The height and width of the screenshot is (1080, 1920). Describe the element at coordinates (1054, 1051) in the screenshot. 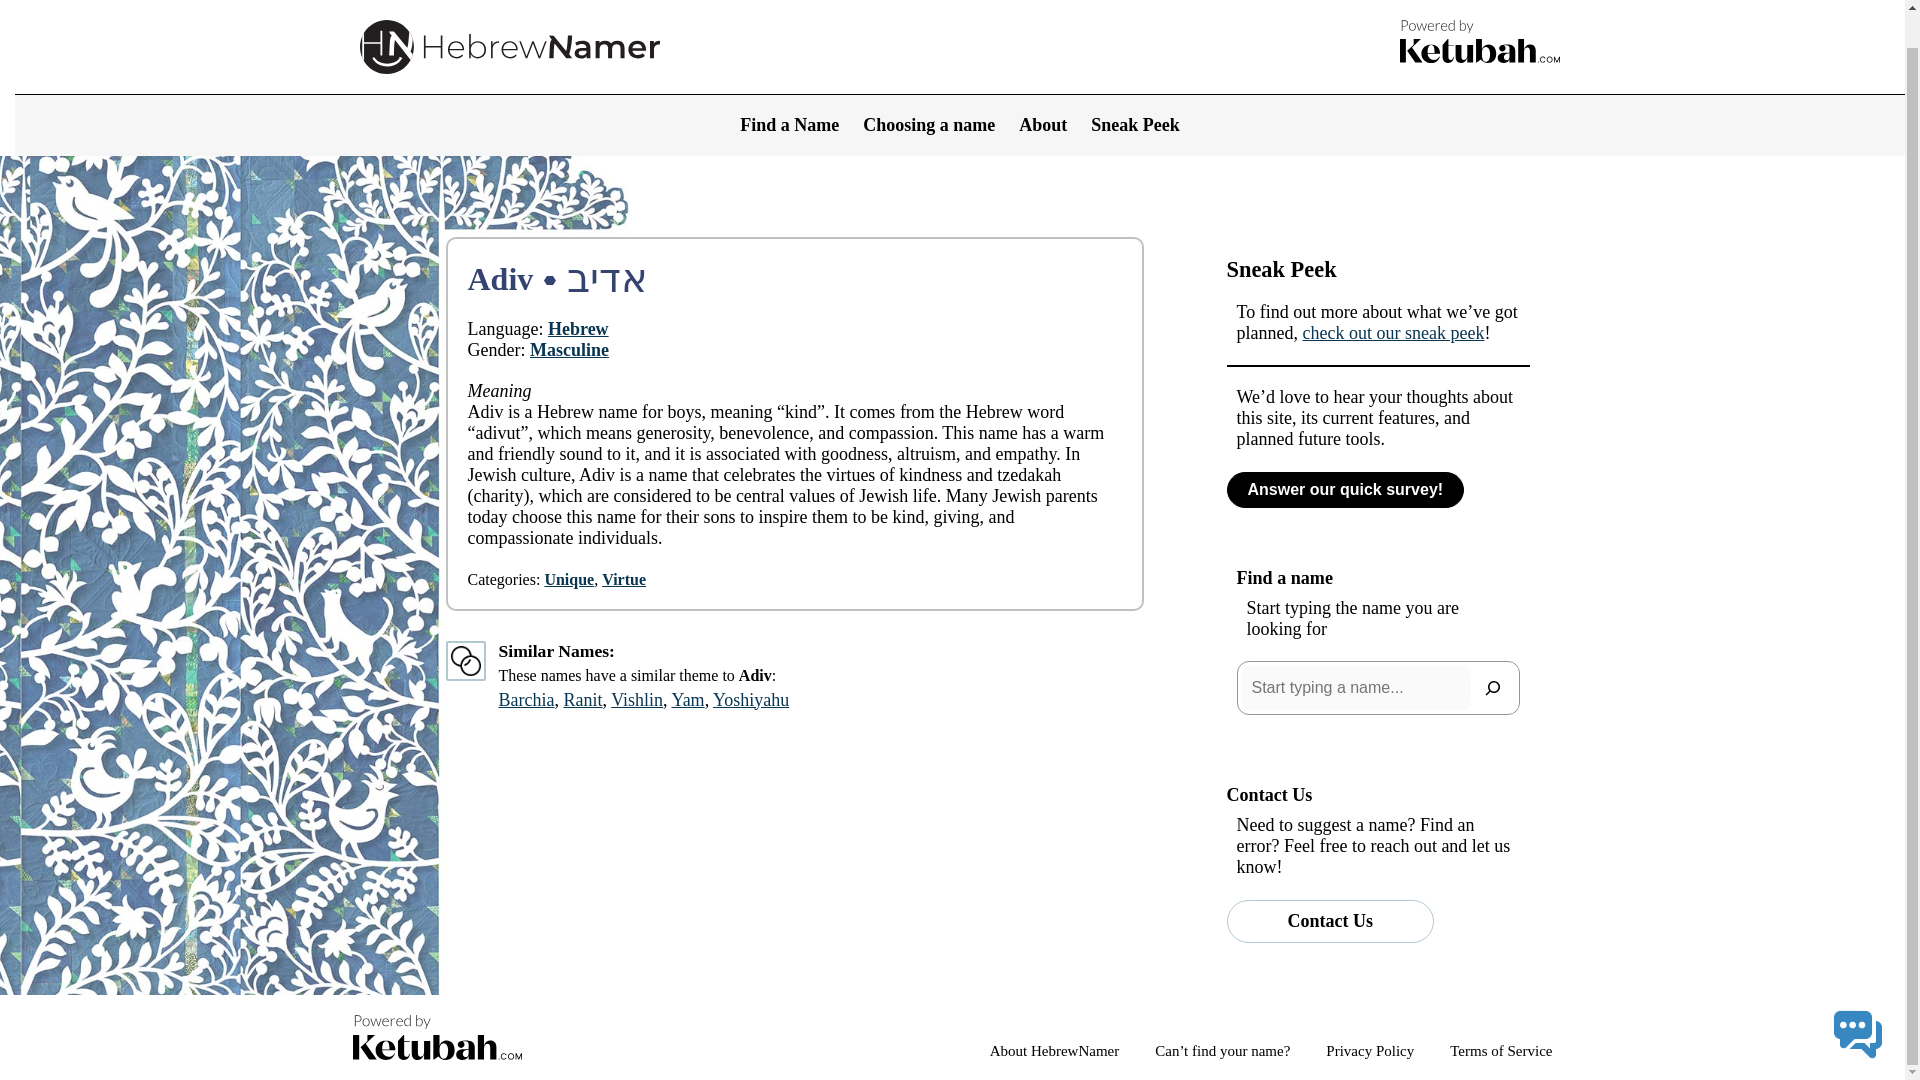

I see `About HebrewNamer` at that location.